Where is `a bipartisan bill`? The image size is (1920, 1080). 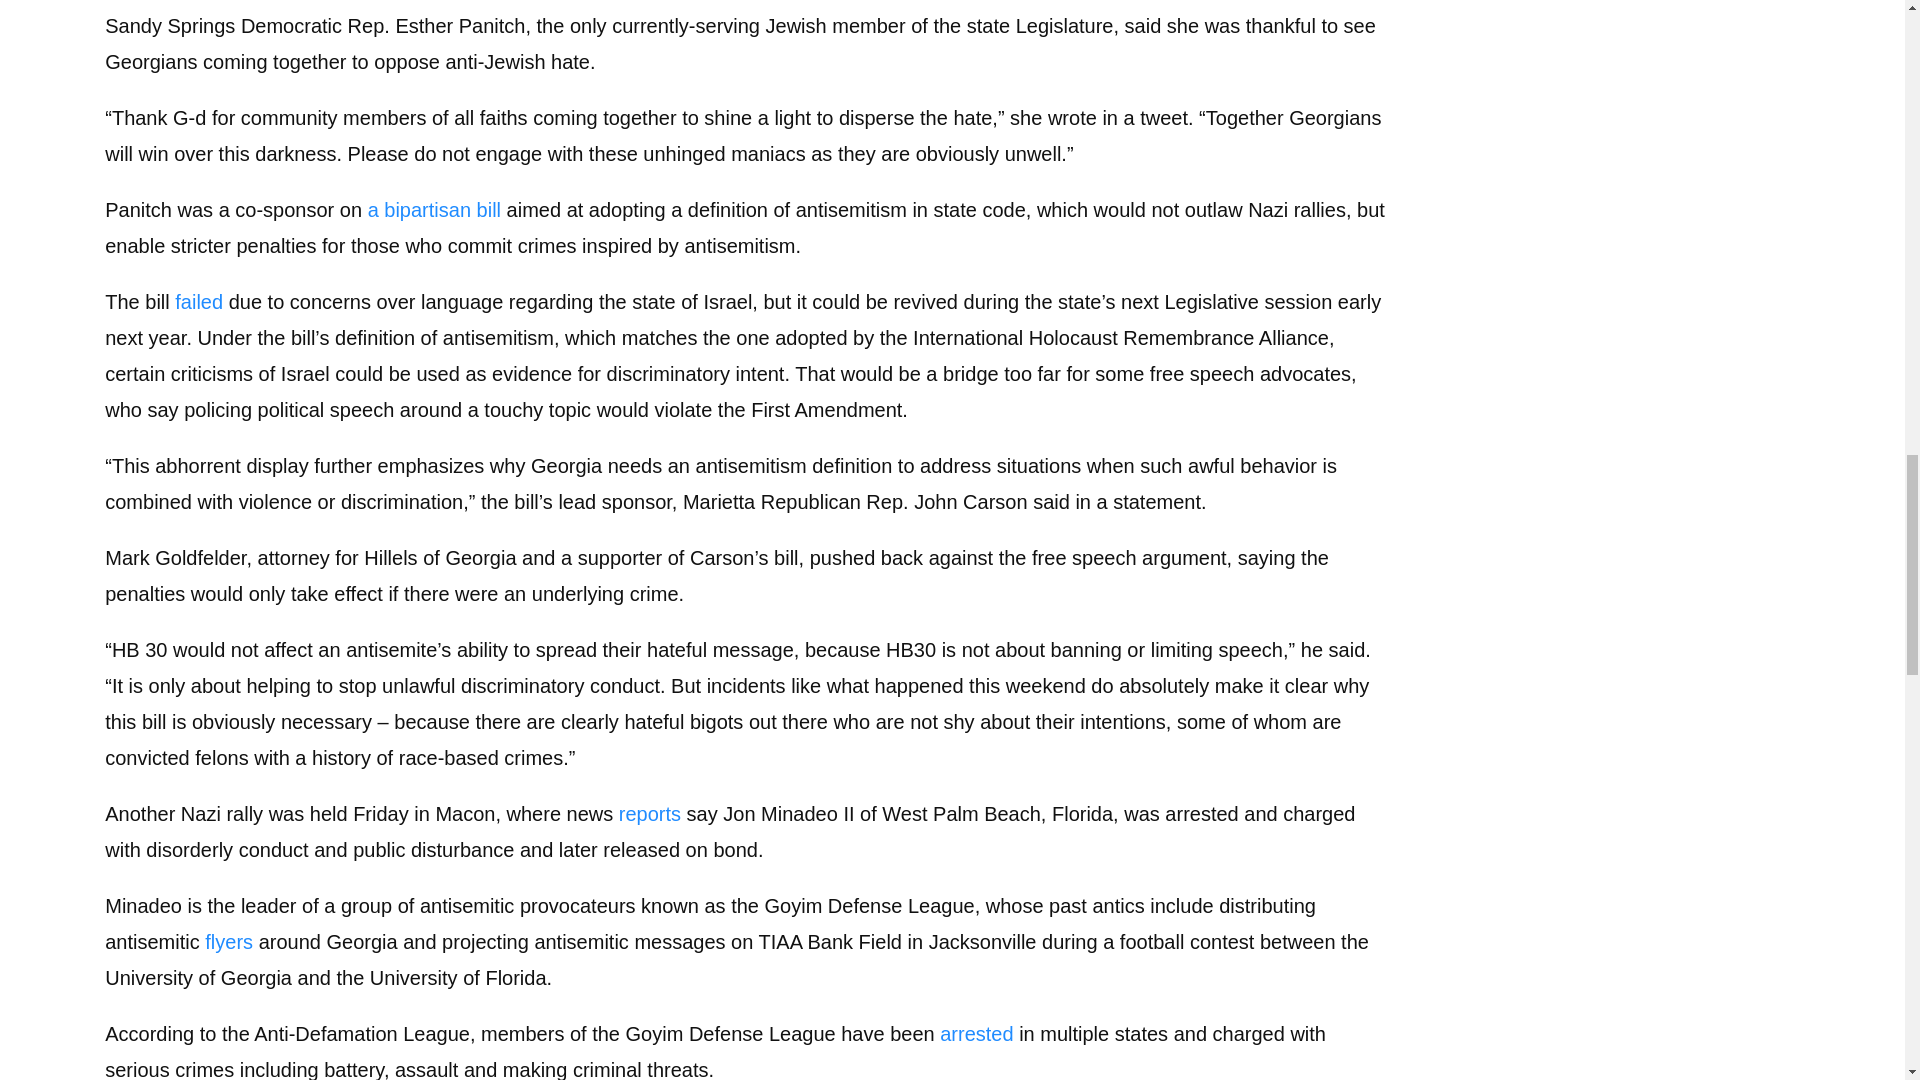
a bipartisan bill is located at coordinates (434, 210).